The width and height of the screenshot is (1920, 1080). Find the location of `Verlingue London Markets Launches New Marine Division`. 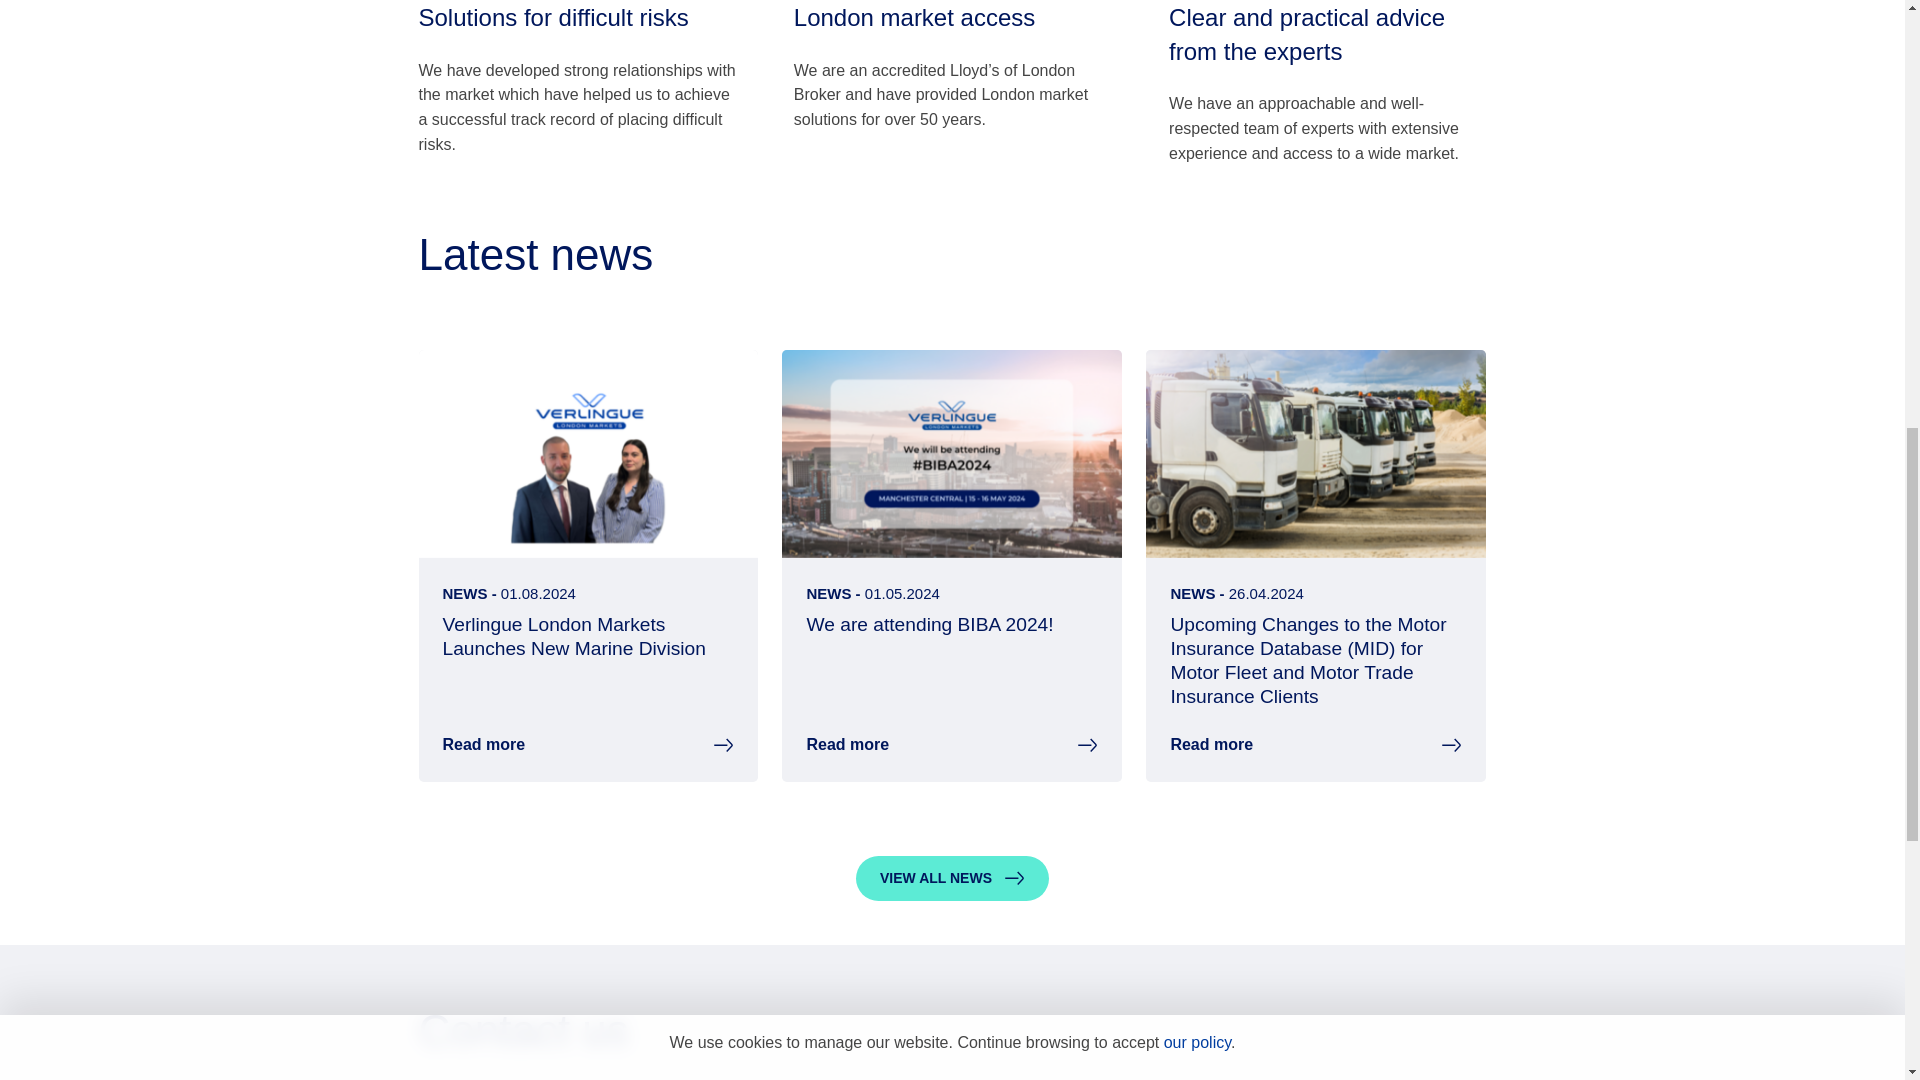

Verlingue London Markets Launches New Marine Division is located at coordinates (572, 636).